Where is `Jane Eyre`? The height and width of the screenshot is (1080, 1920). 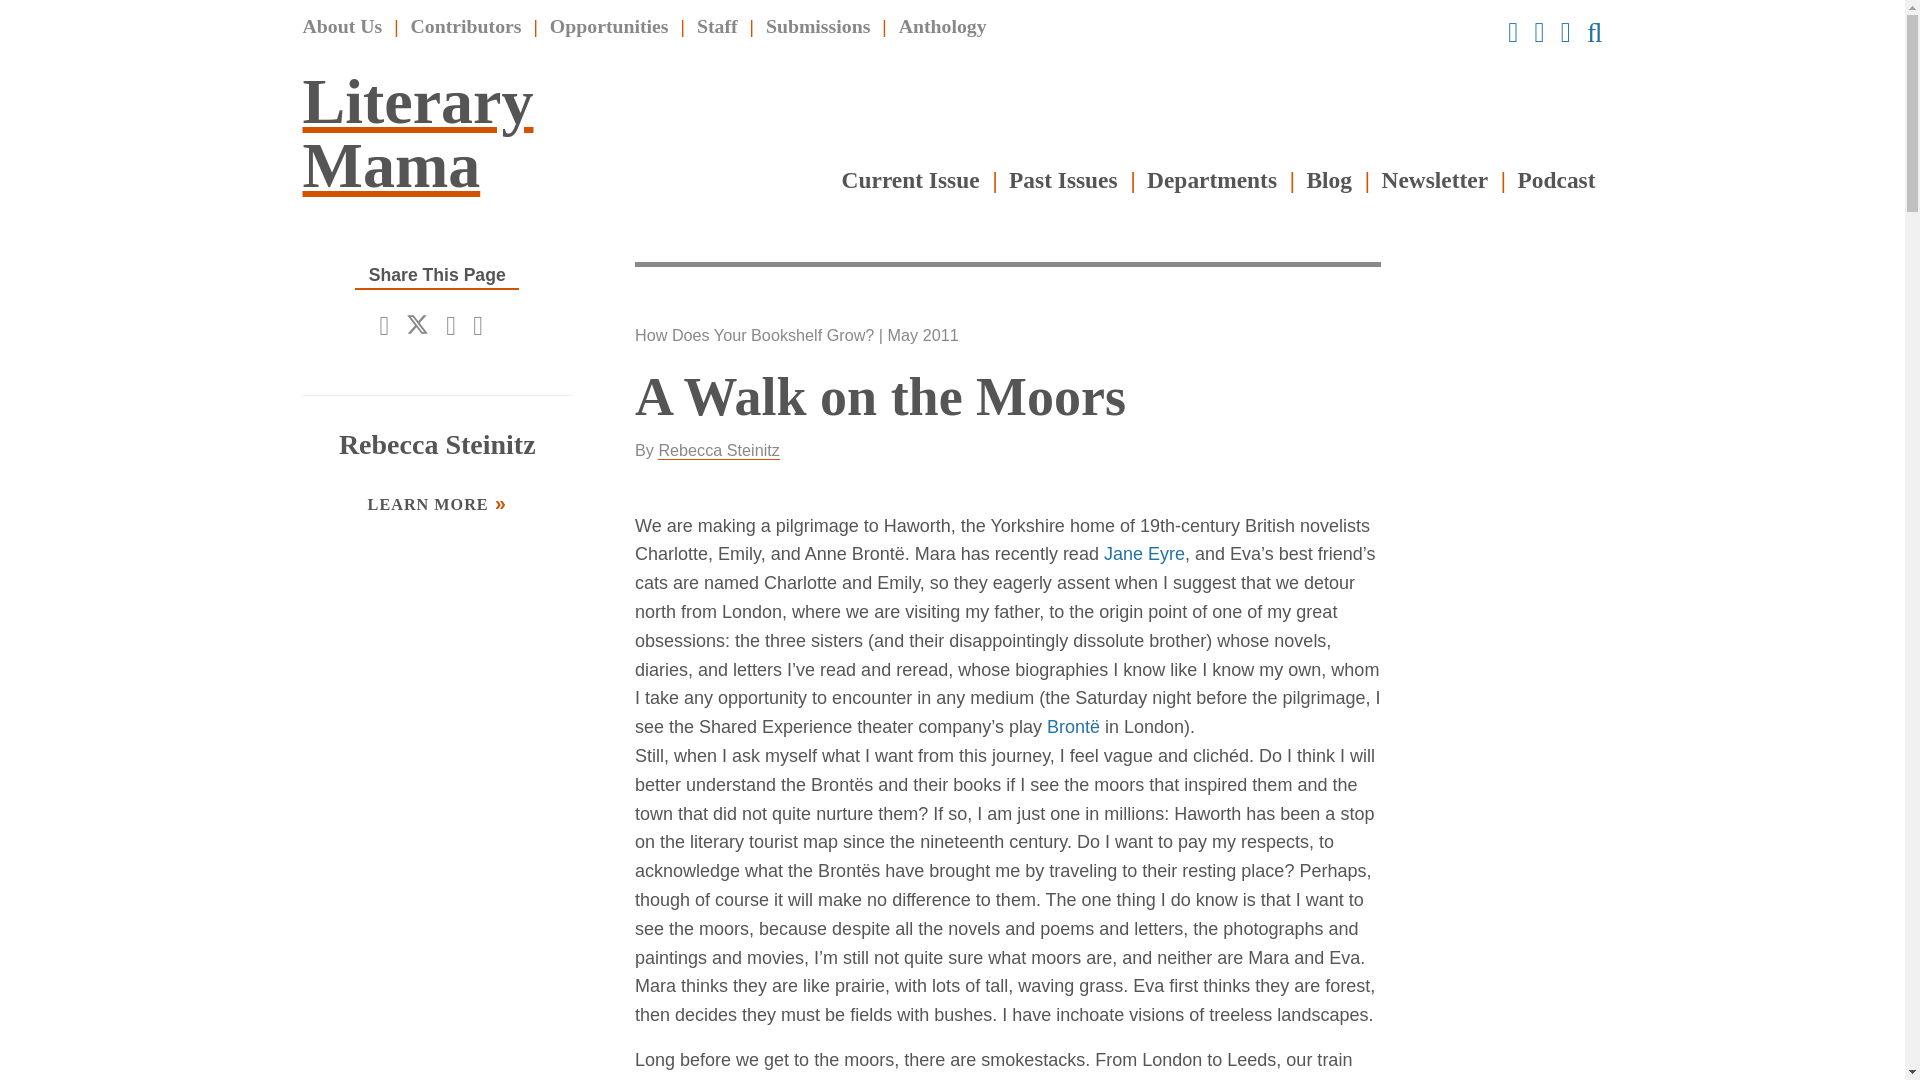
Jane Eyre is located at coordinates (1144, 554).